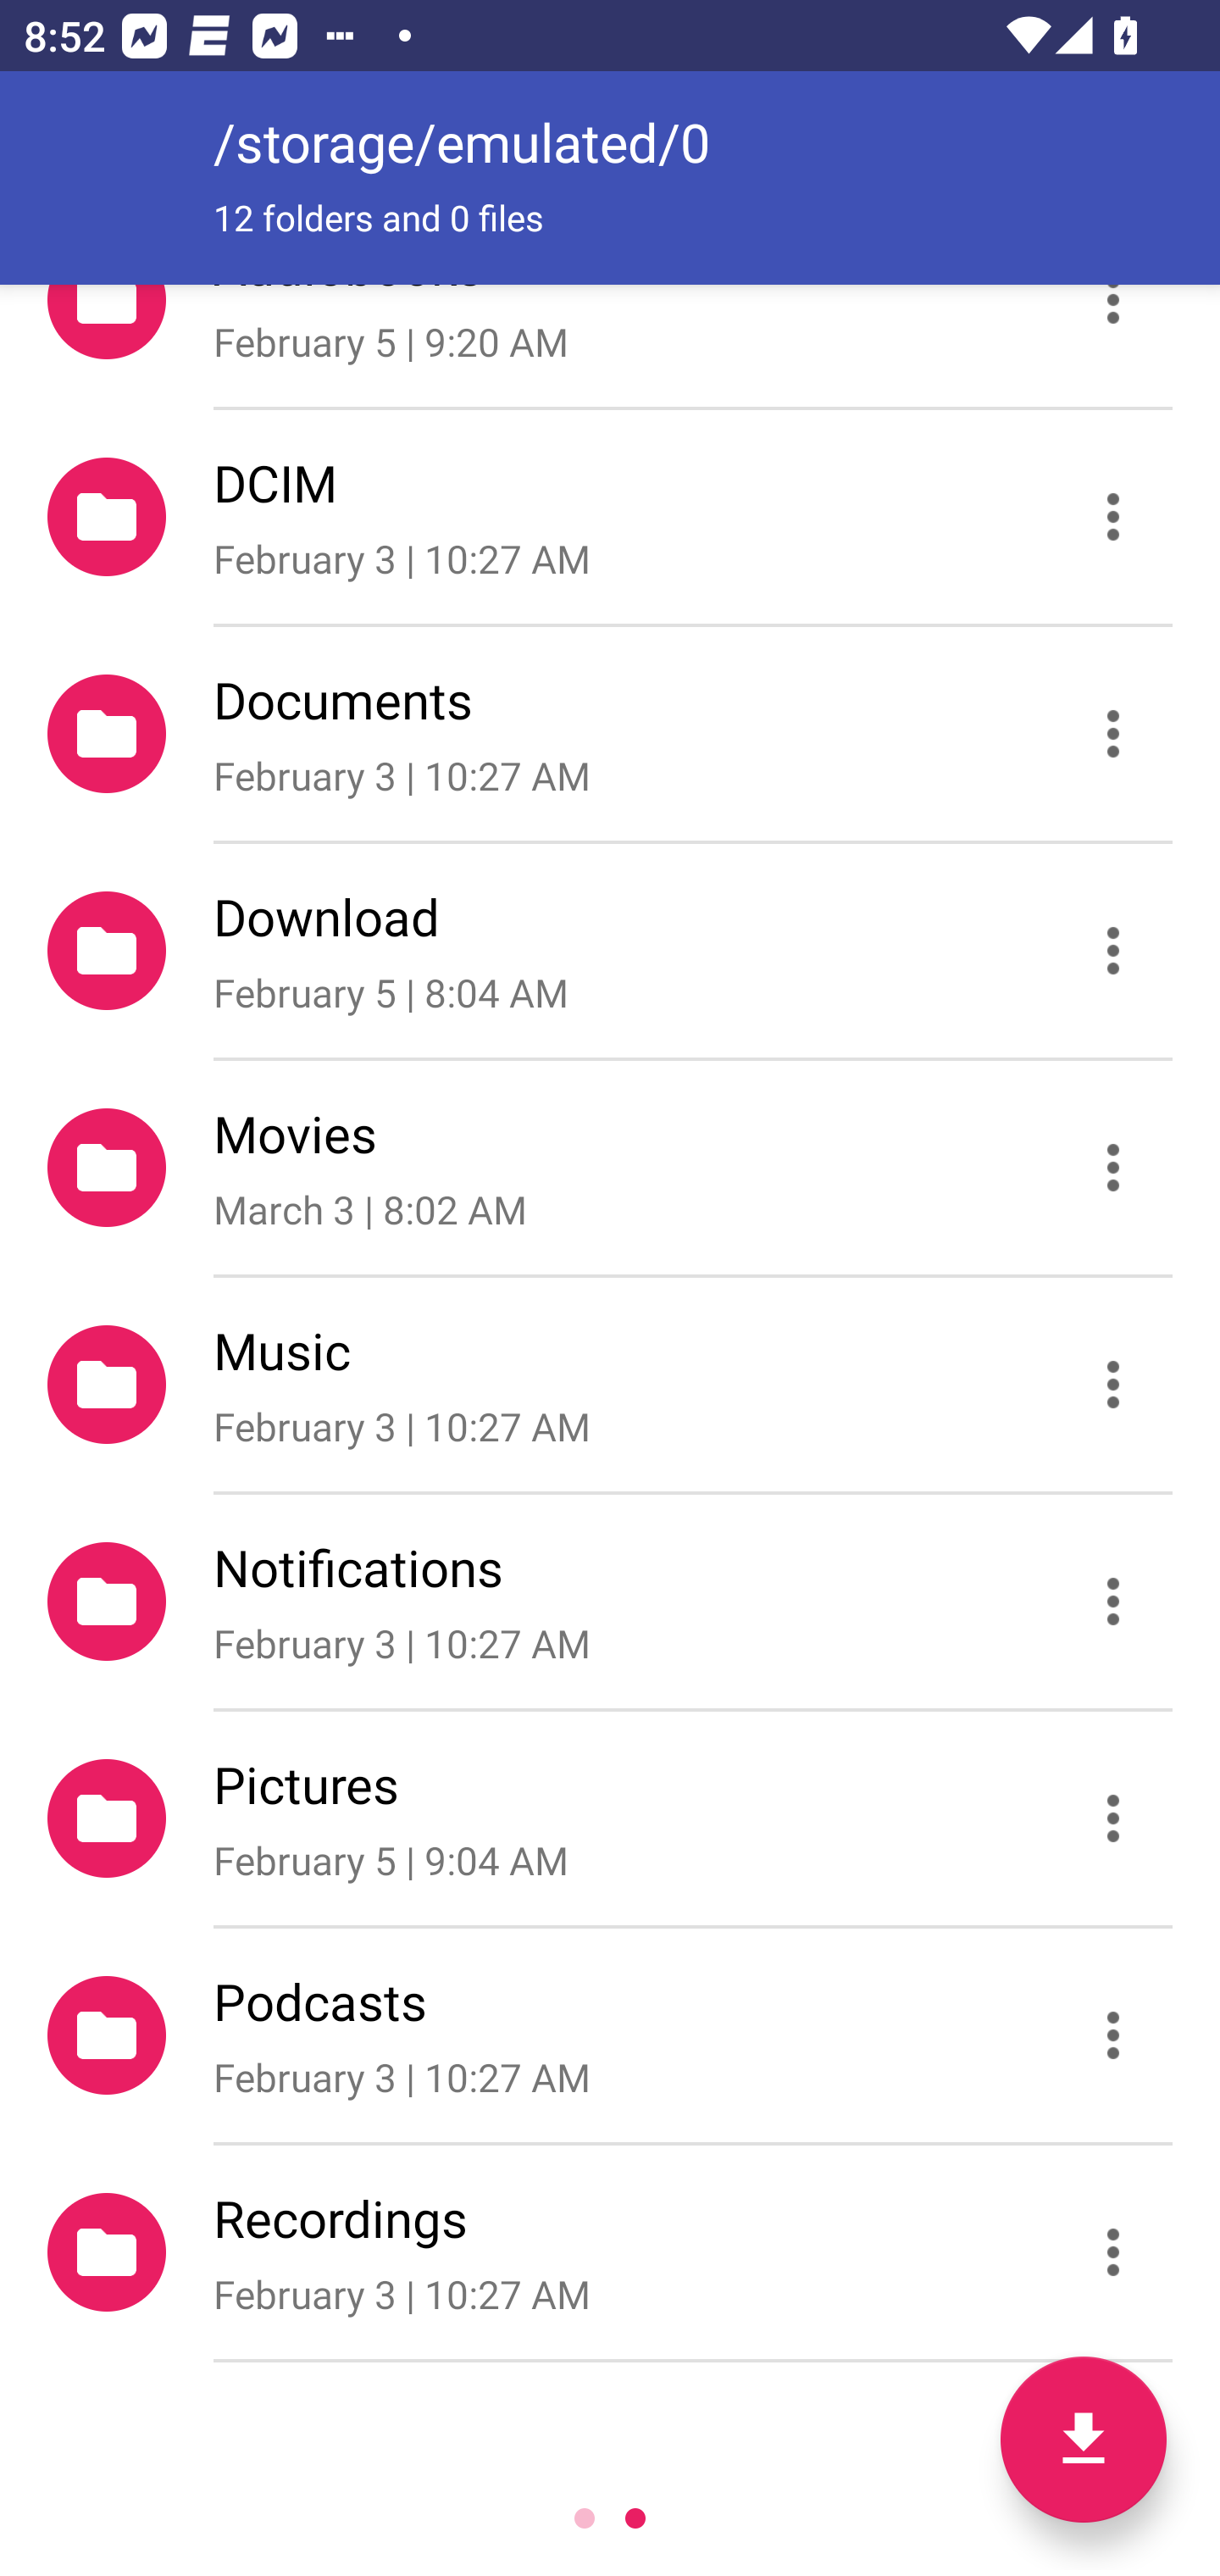 The width and height of the screenshot is (1220, 2576). What do you see at coordinates (610, 732) in the screenshot?
I see `Documents February 3 | 10:27 AM` at bounding box center [610, 732].